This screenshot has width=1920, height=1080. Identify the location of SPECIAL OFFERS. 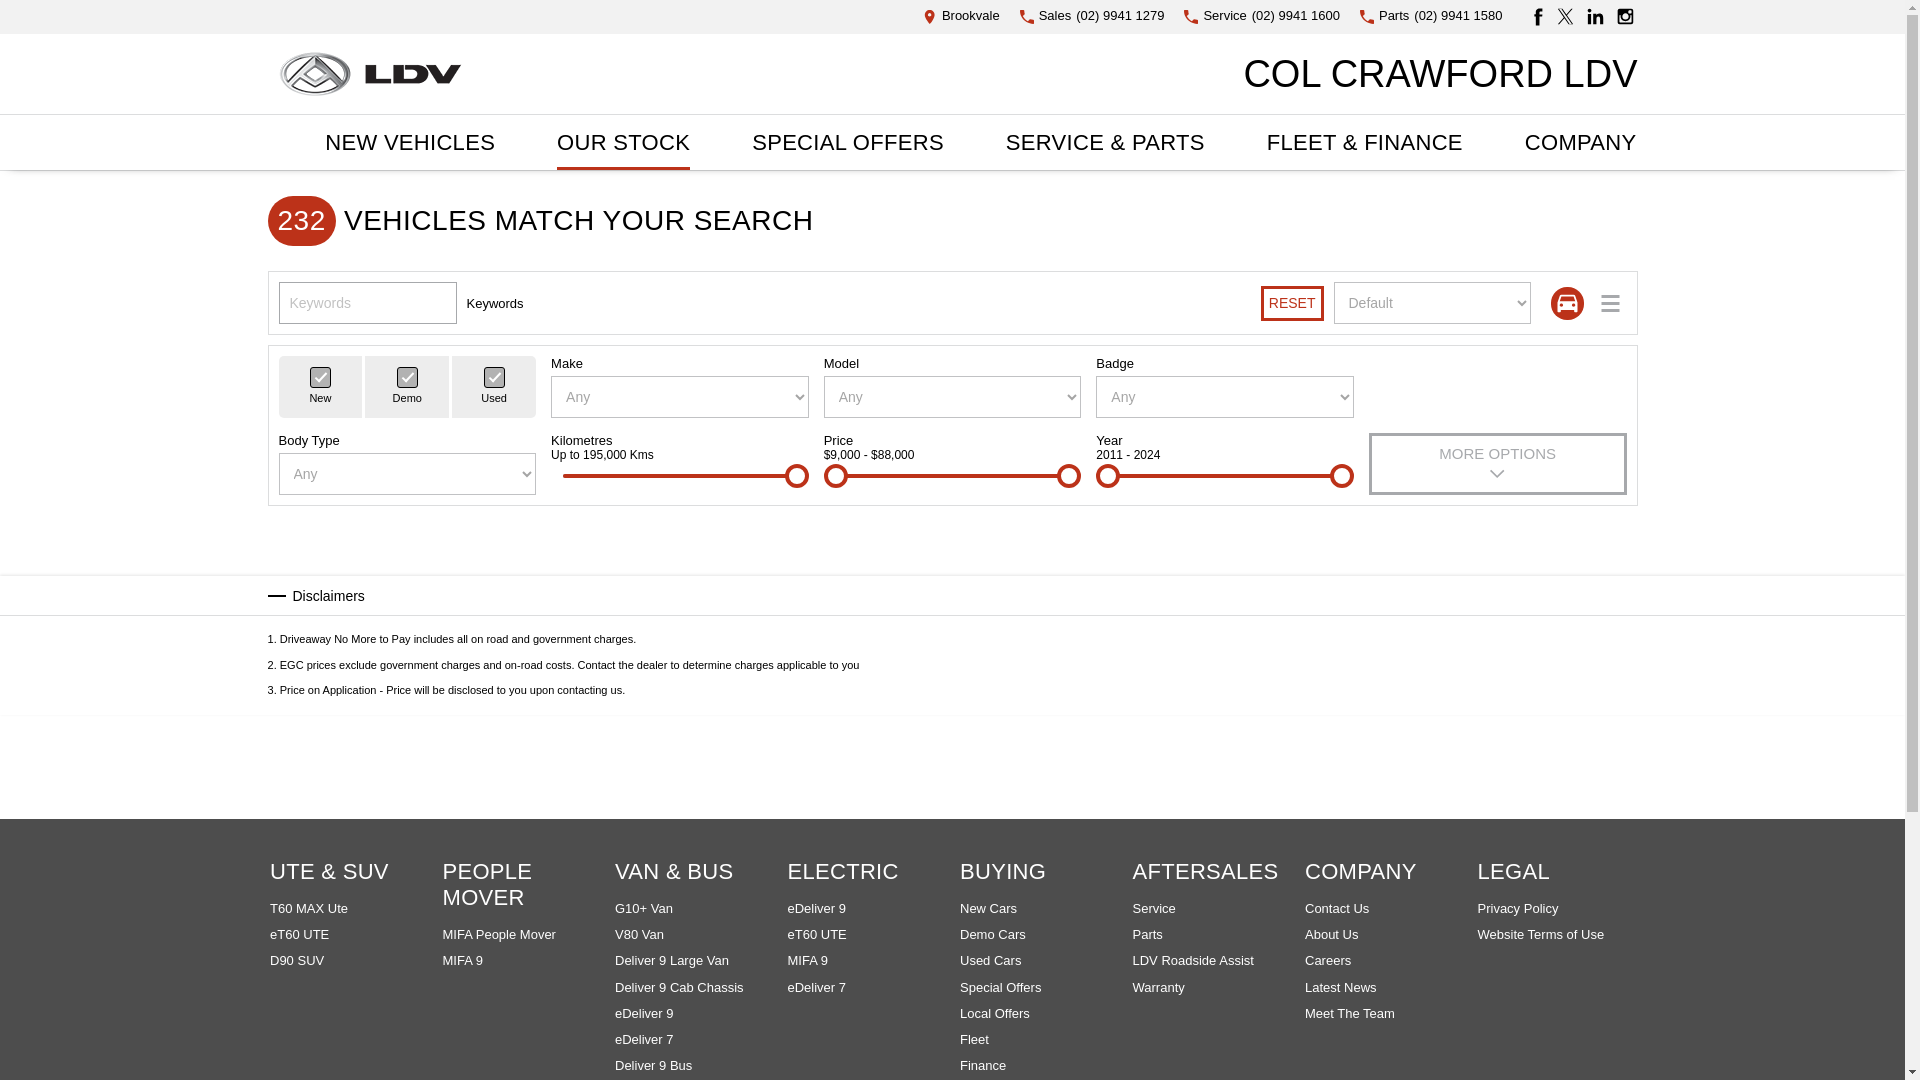
(848, 142).